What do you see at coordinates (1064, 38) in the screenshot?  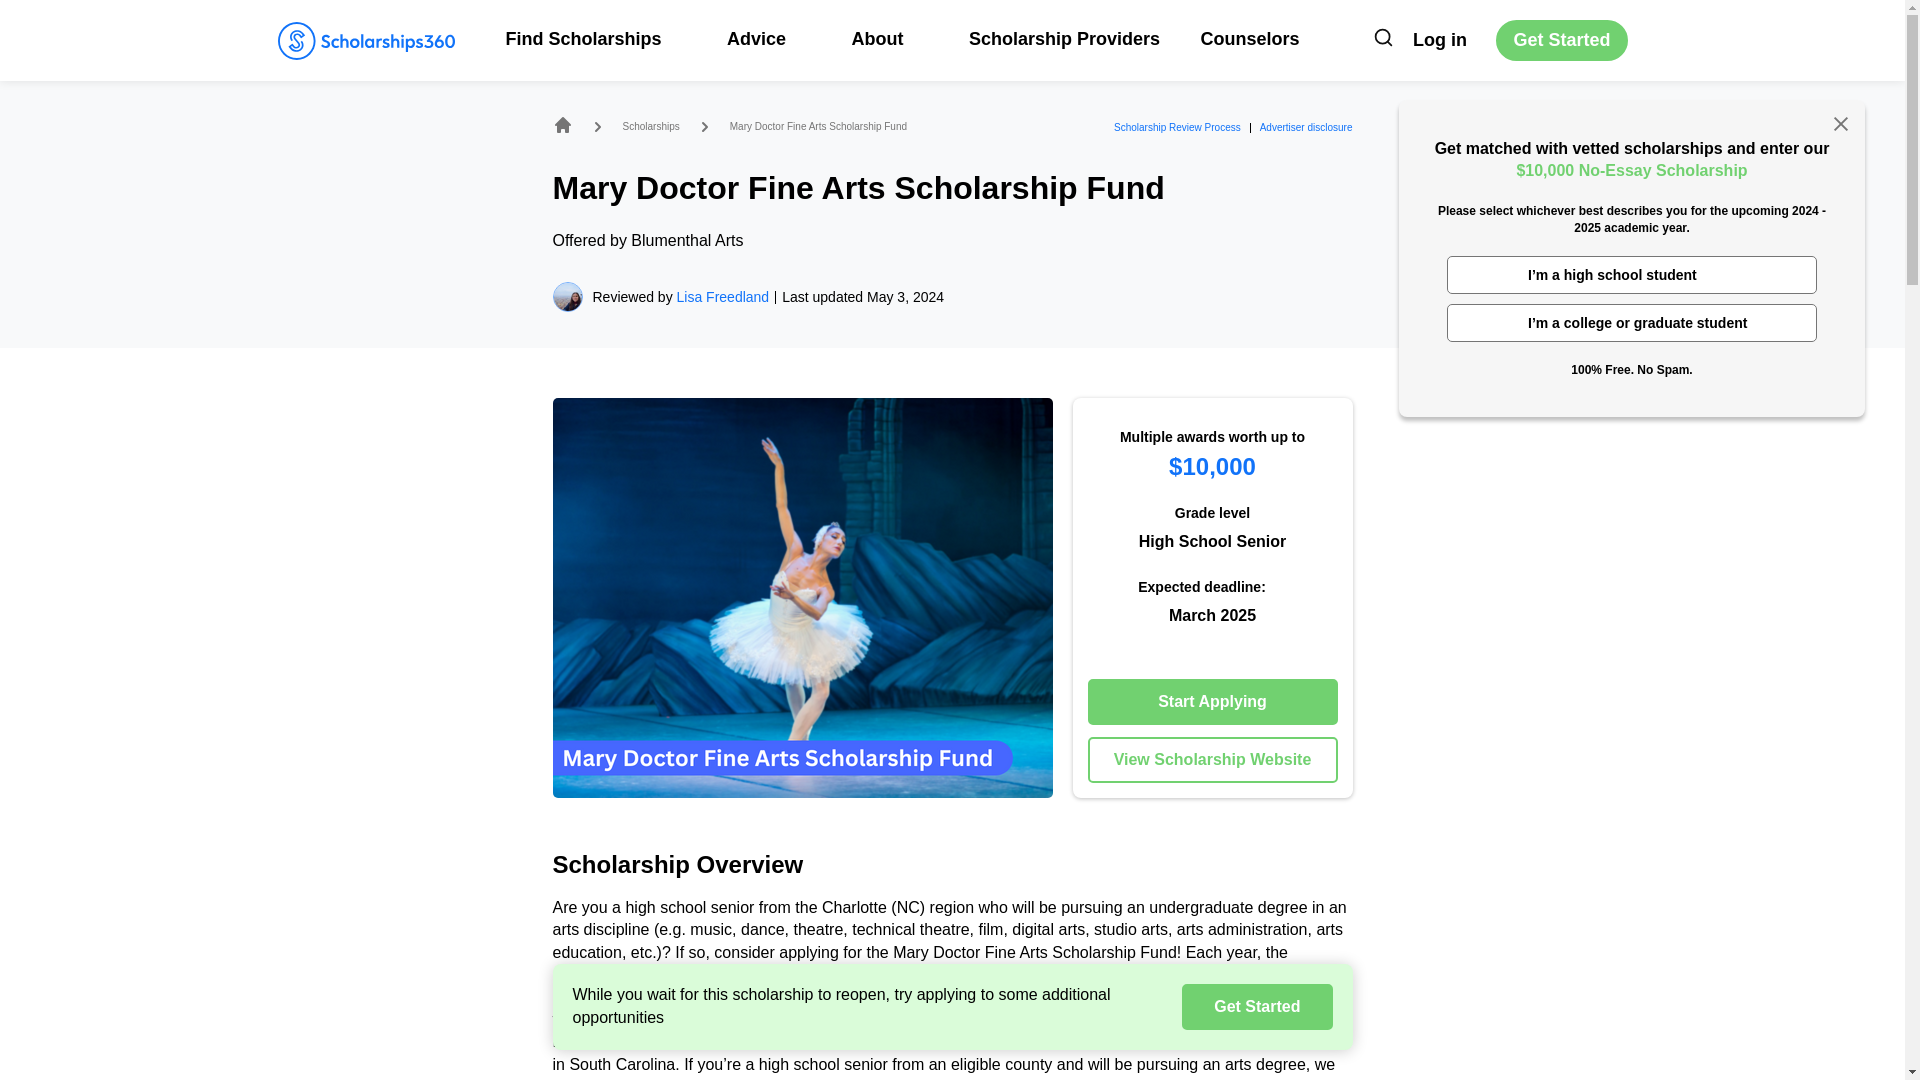 I see `Scholarship Providers` at bounding box center [1064, 38].